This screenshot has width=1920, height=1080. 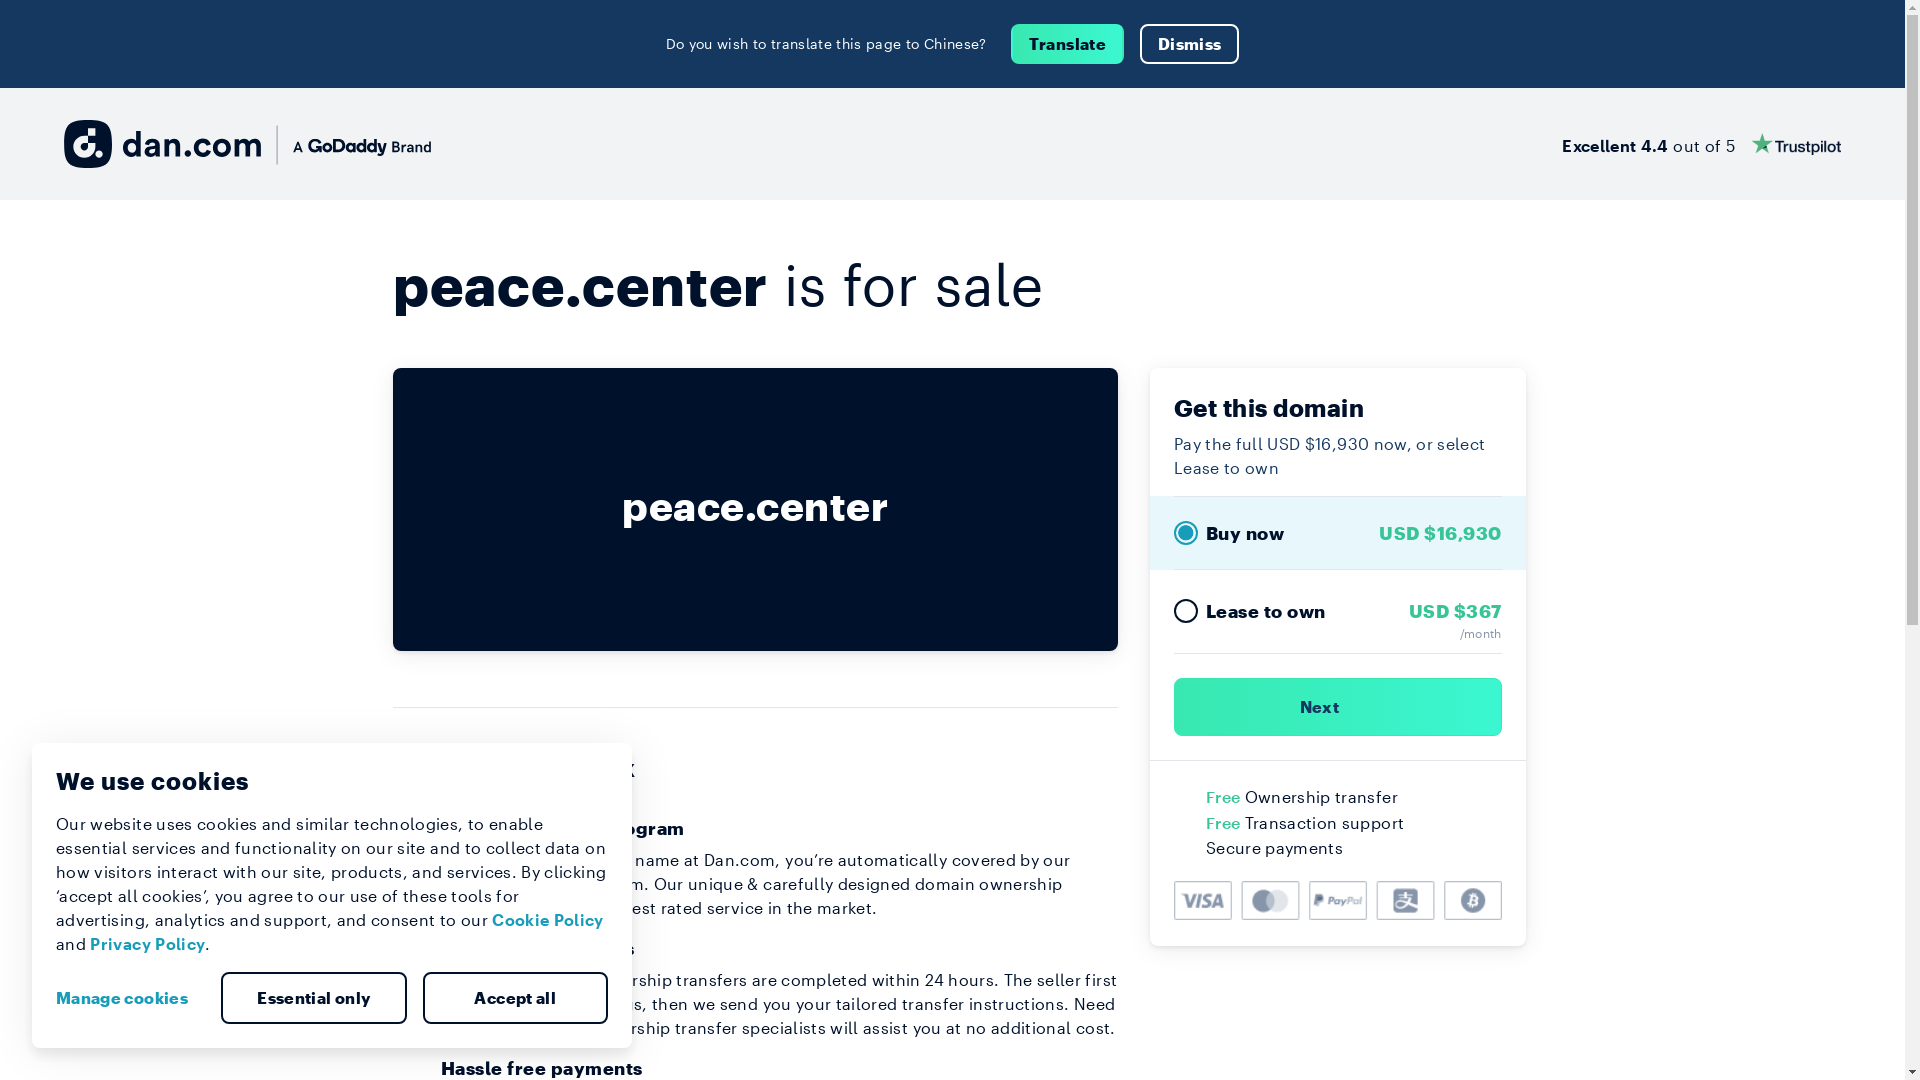 What do you see at coordinates (1068, 44) in the screenshot?
I see `Translate` at bounding box center [1068, 44].